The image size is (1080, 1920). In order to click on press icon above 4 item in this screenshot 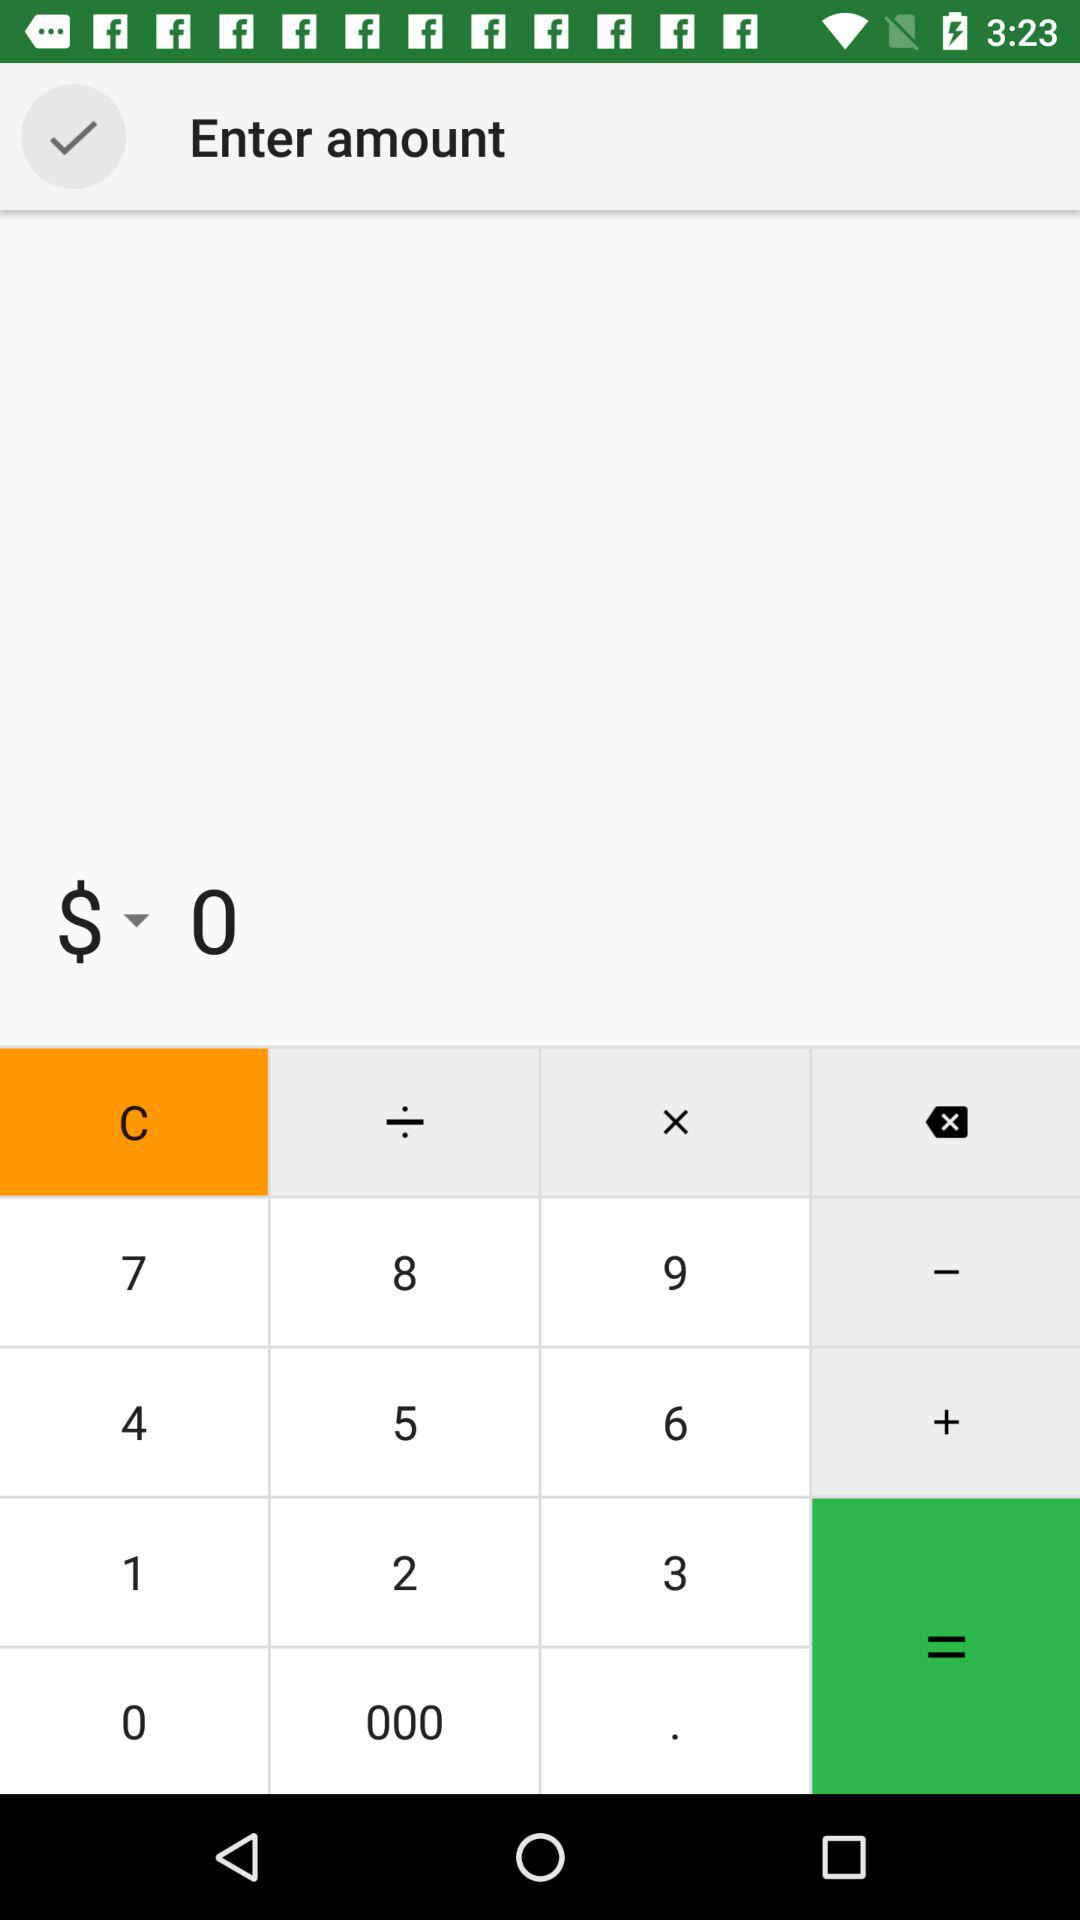, I will do `click(134, 1272)`.